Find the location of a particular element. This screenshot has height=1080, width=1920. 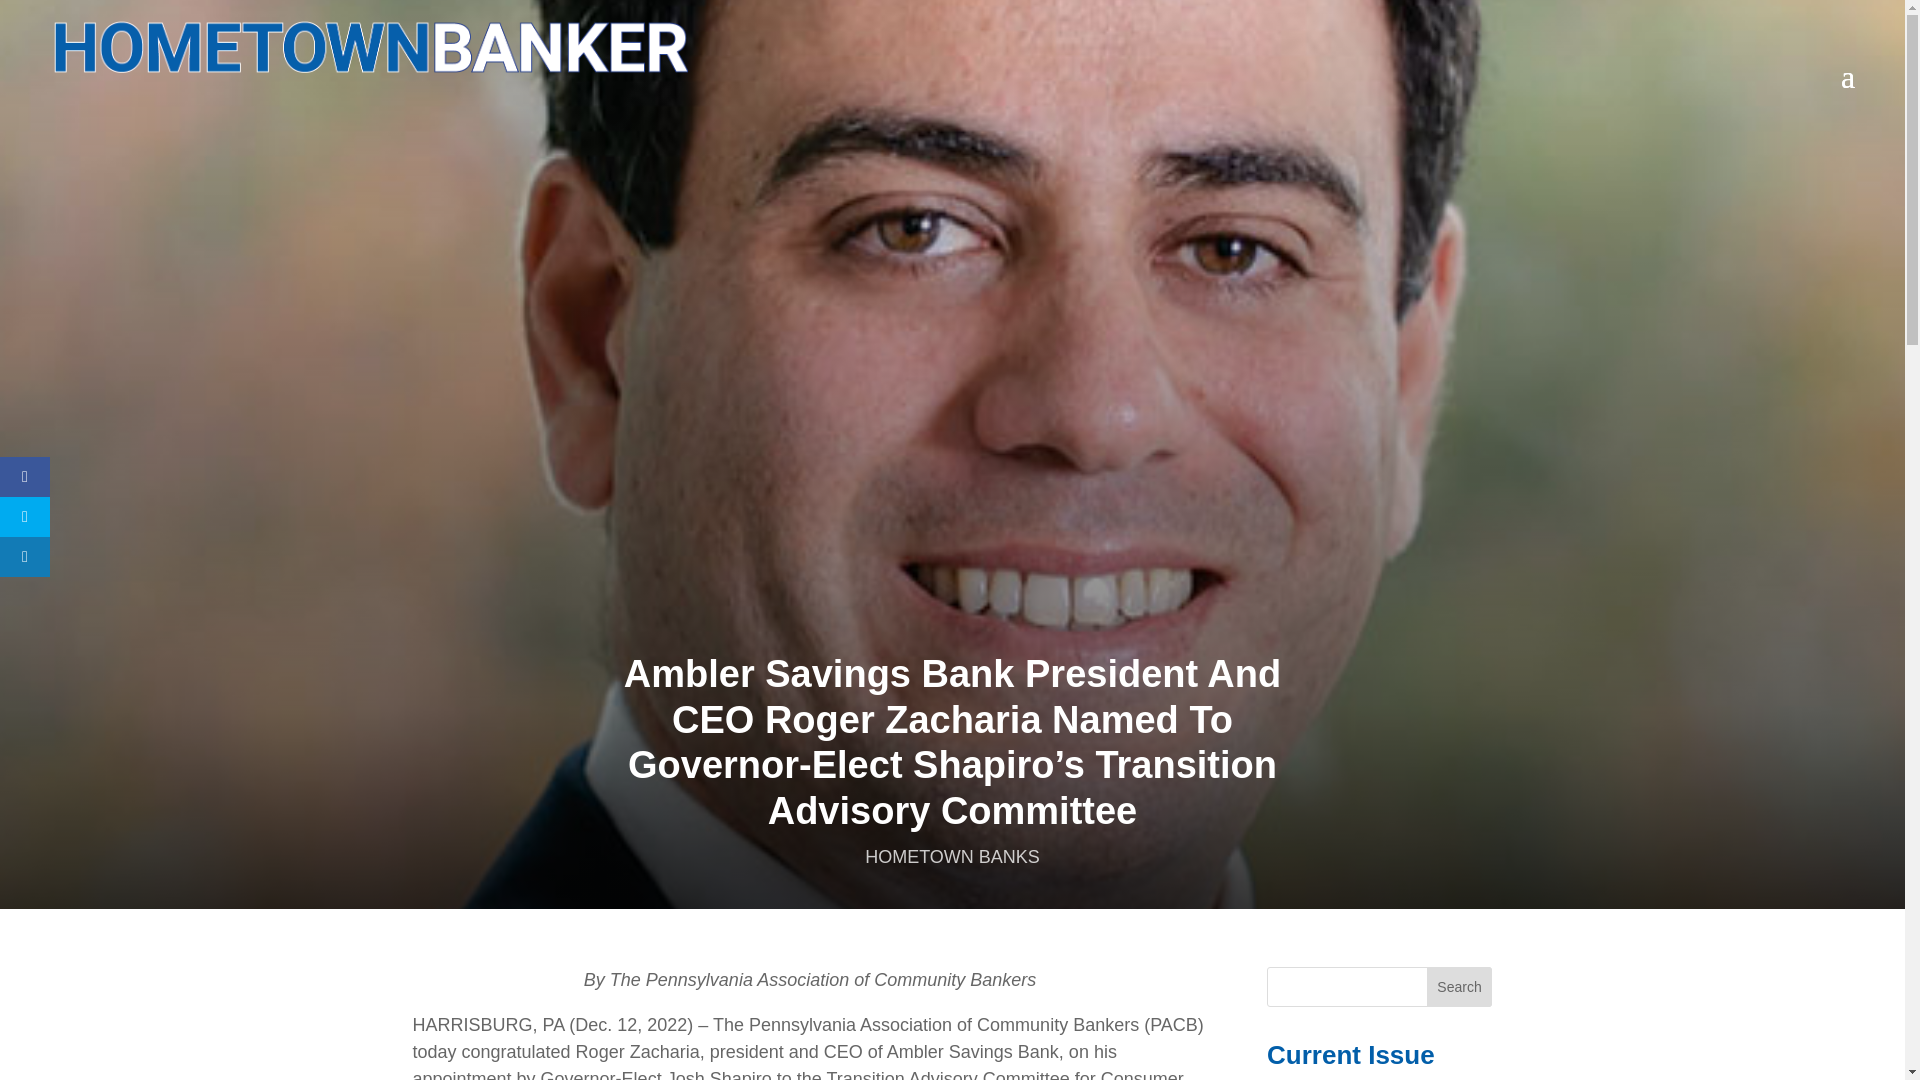

Search is located at coordinates (1460, 986).